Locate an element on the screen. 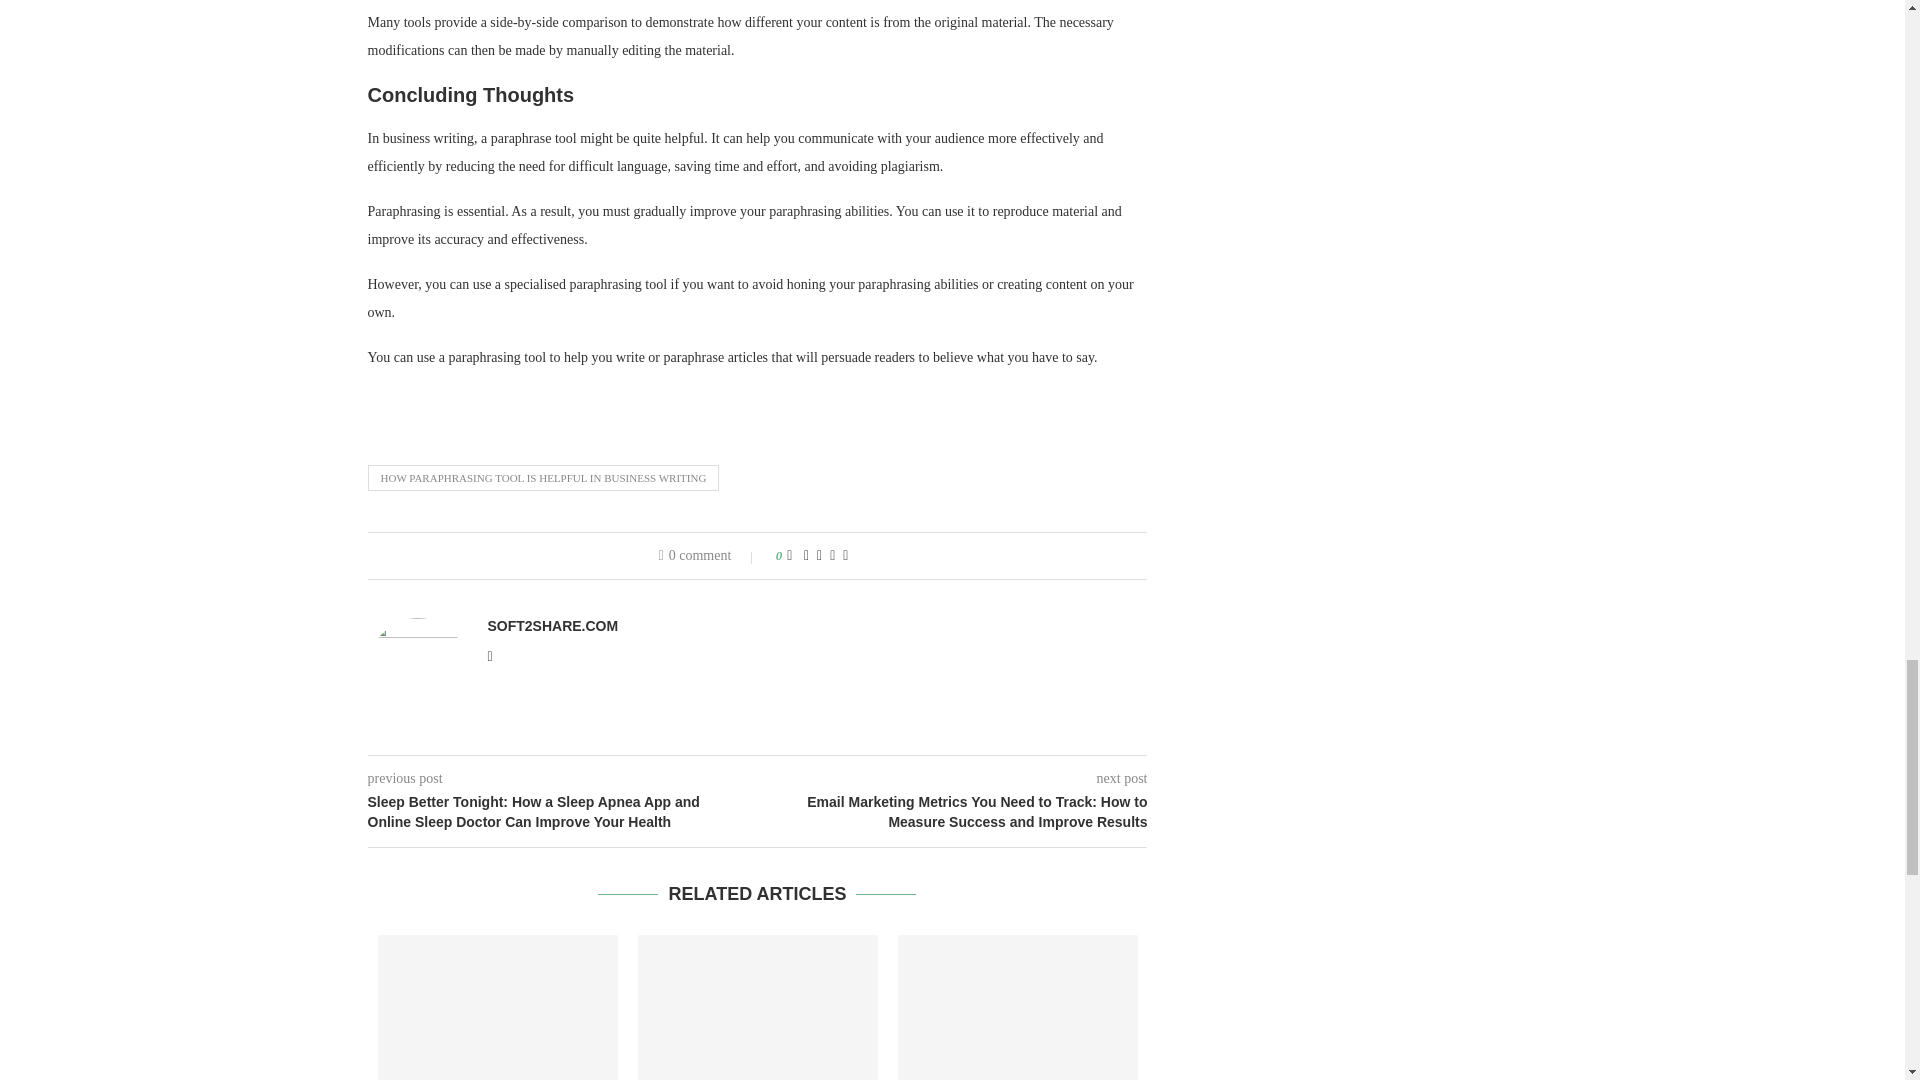 This screenshot has height=1080, width=1920. HOW PARAPHRASING TOOL IS HELPFUL IN BUSINESS WRITING is located at coordinates (544, 478).